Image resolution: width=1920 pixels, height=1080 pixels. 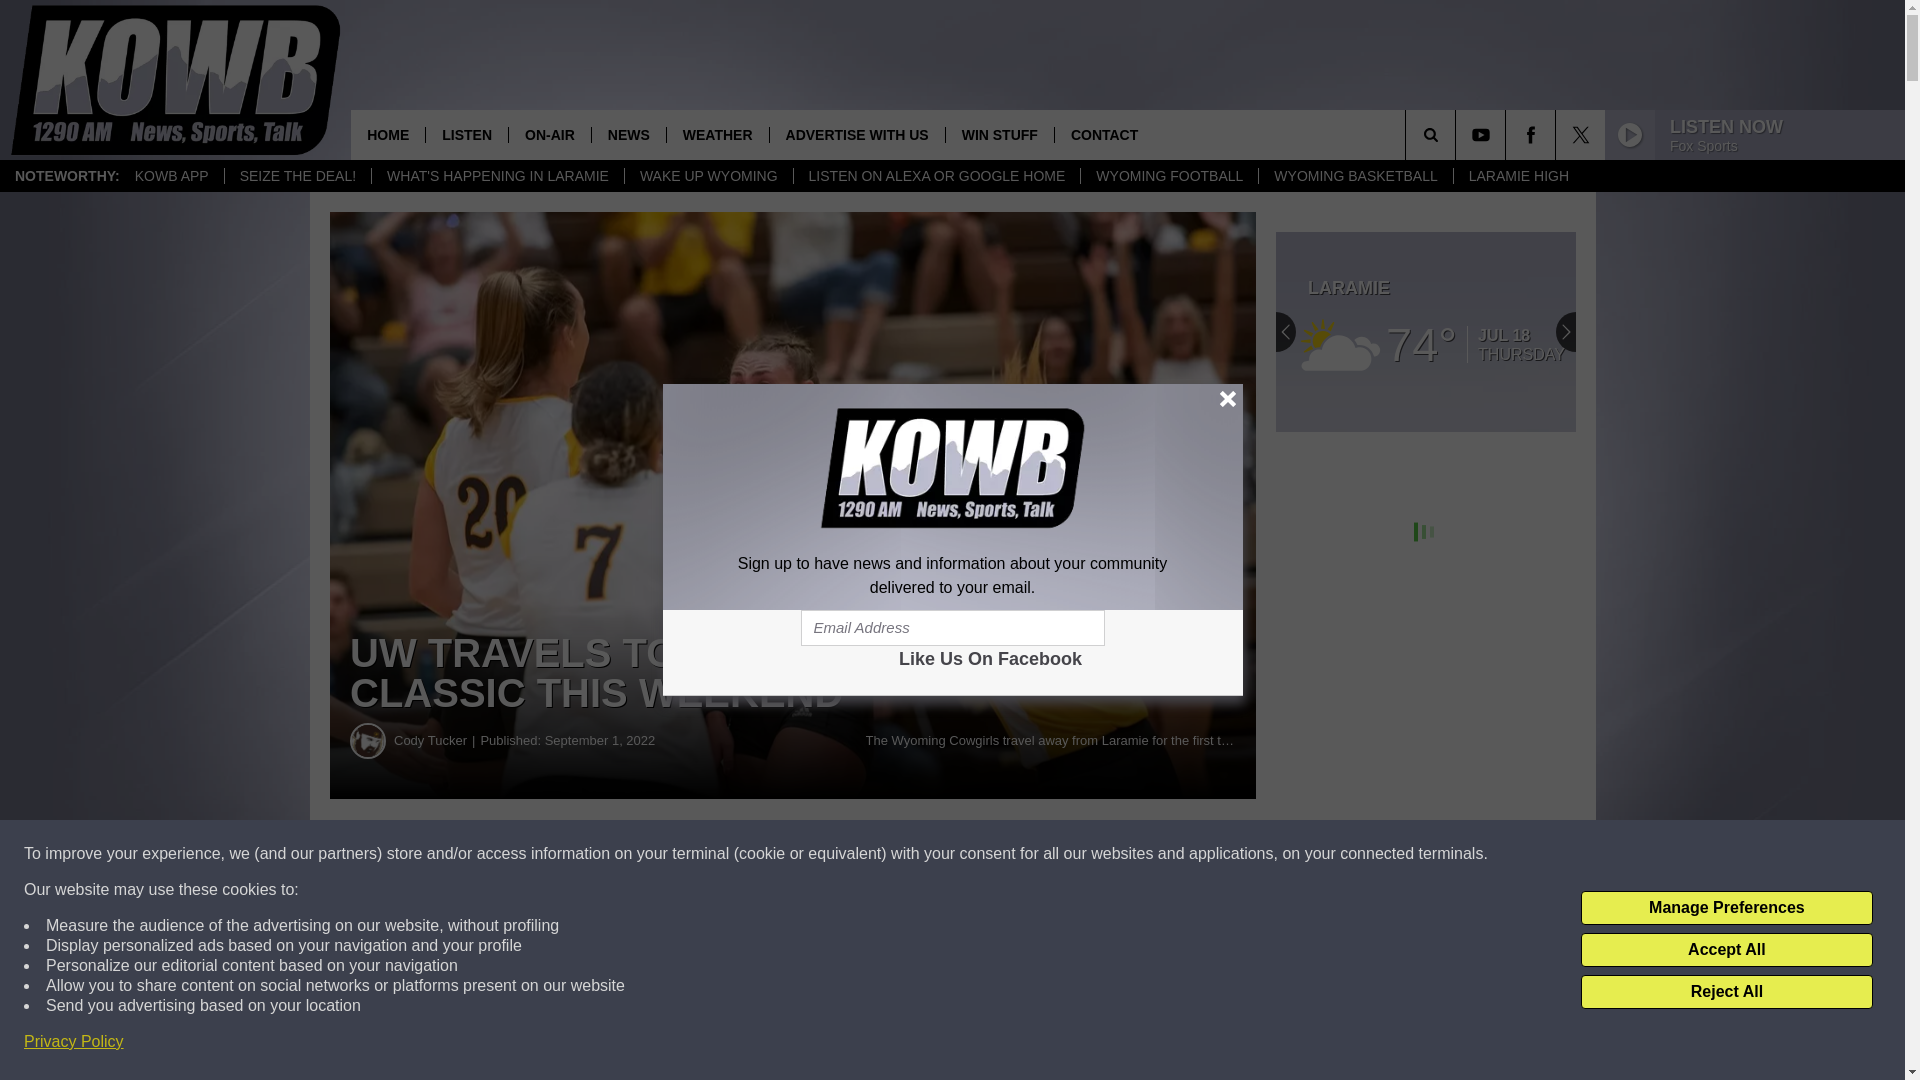 What do you see at coordinates (1458, 134) in the screenshot?
I see `SEARCH` at bounding box center [1458, 134].